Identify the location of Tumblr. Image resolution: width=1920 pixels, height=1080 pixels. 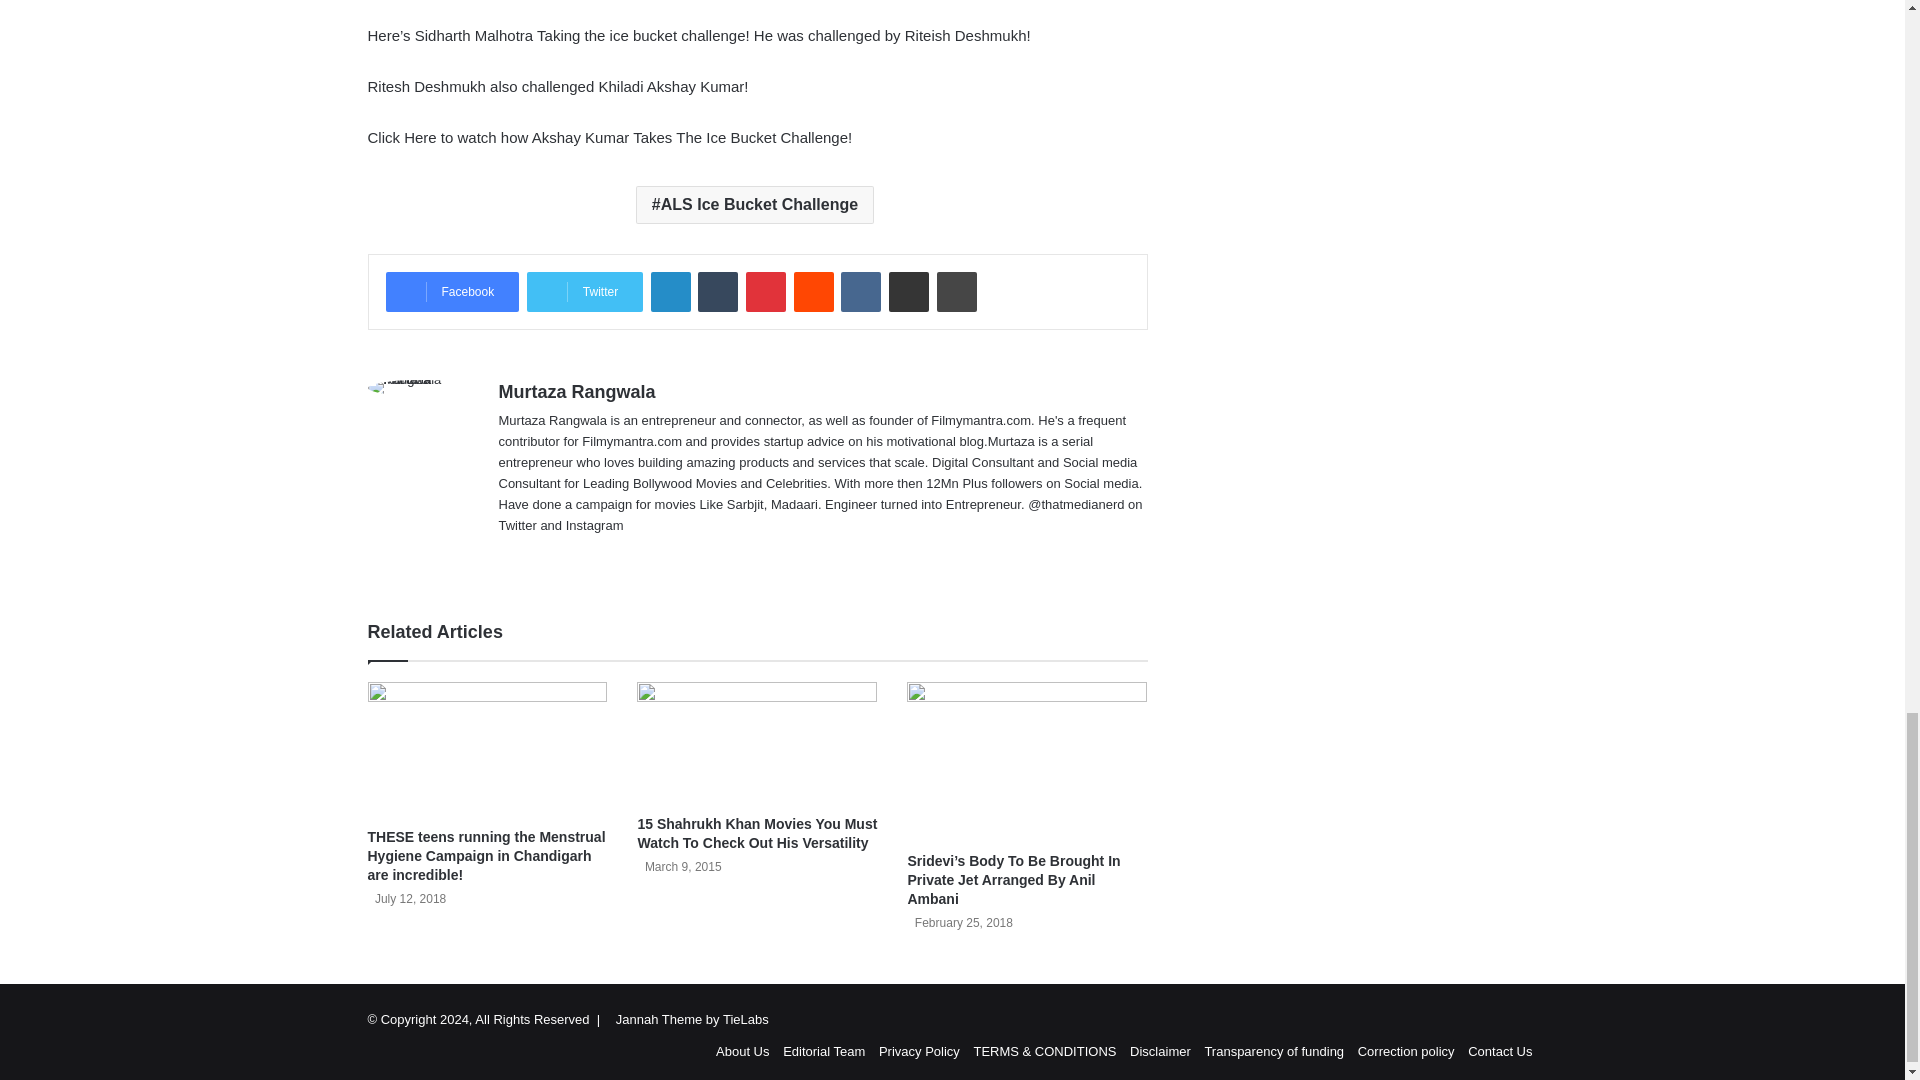
(718, 292).